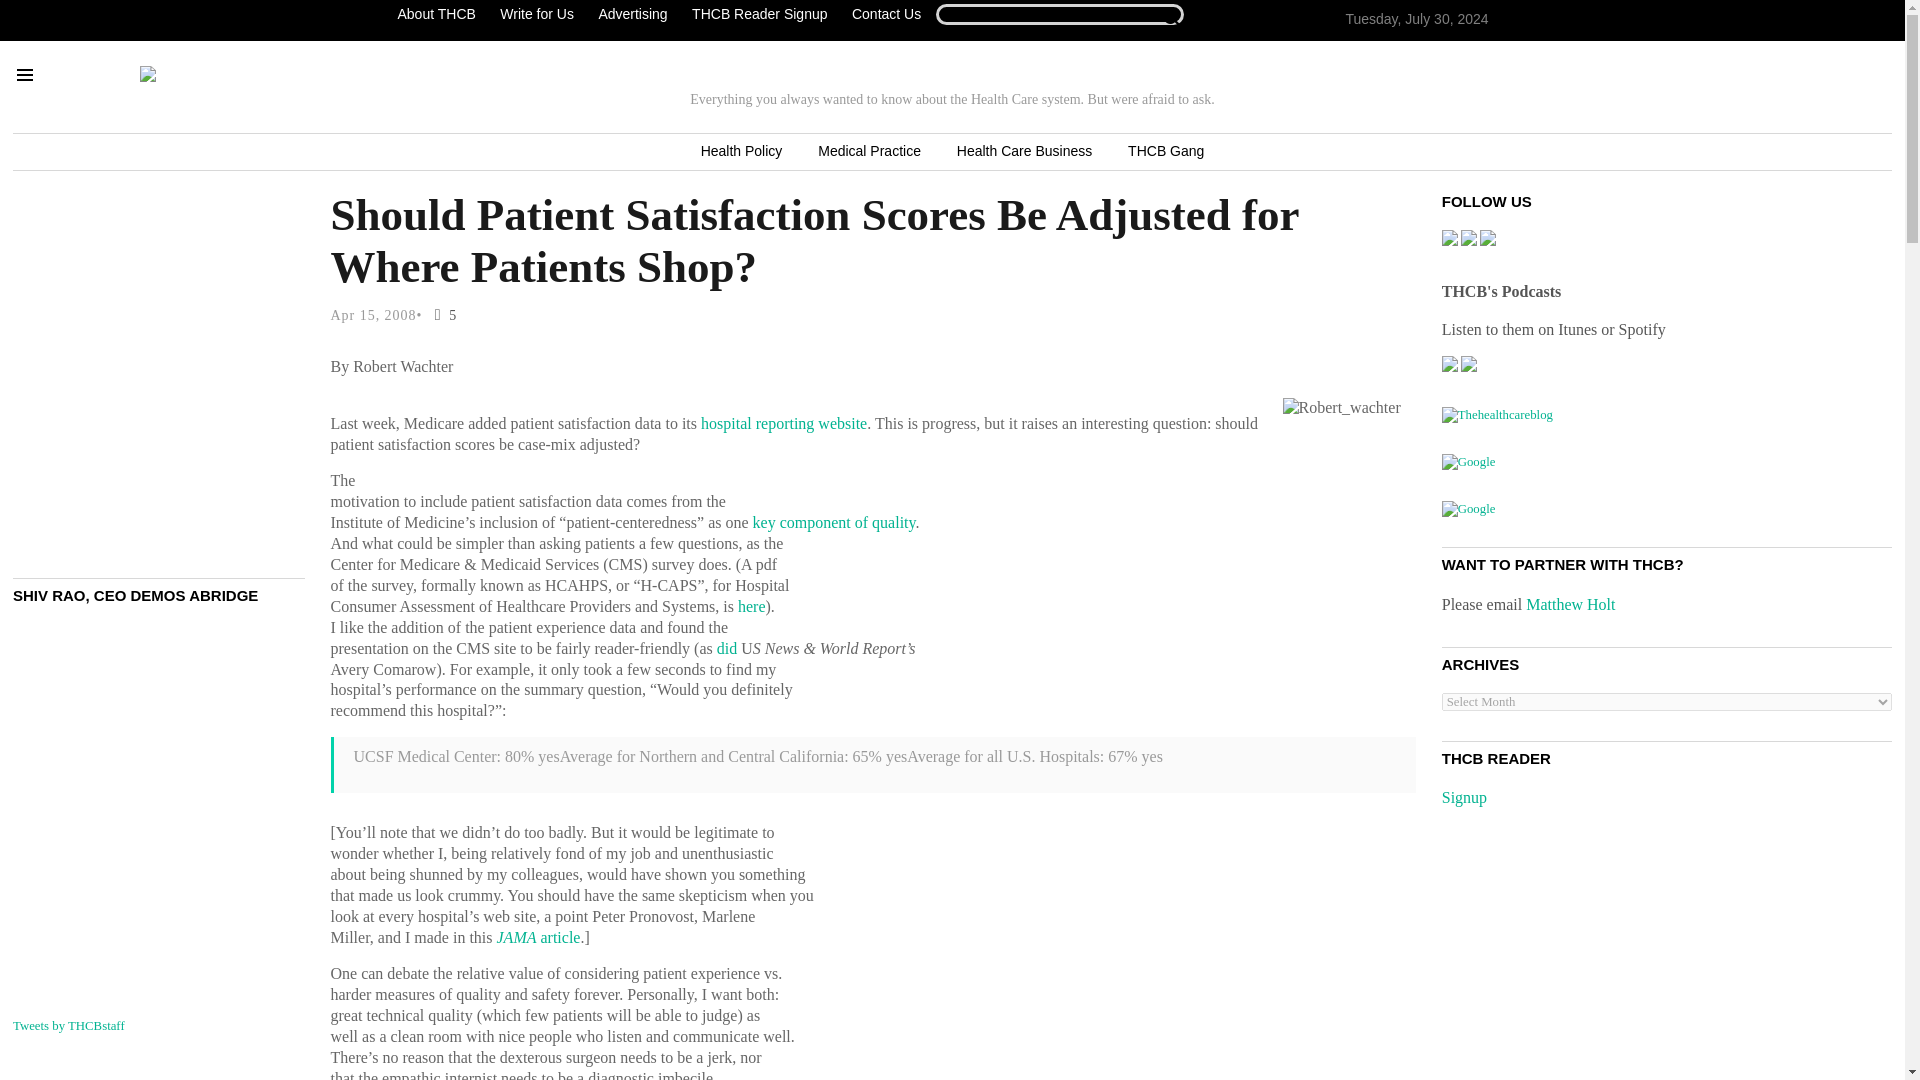  I want to click on Advertising, so click(632, 14).